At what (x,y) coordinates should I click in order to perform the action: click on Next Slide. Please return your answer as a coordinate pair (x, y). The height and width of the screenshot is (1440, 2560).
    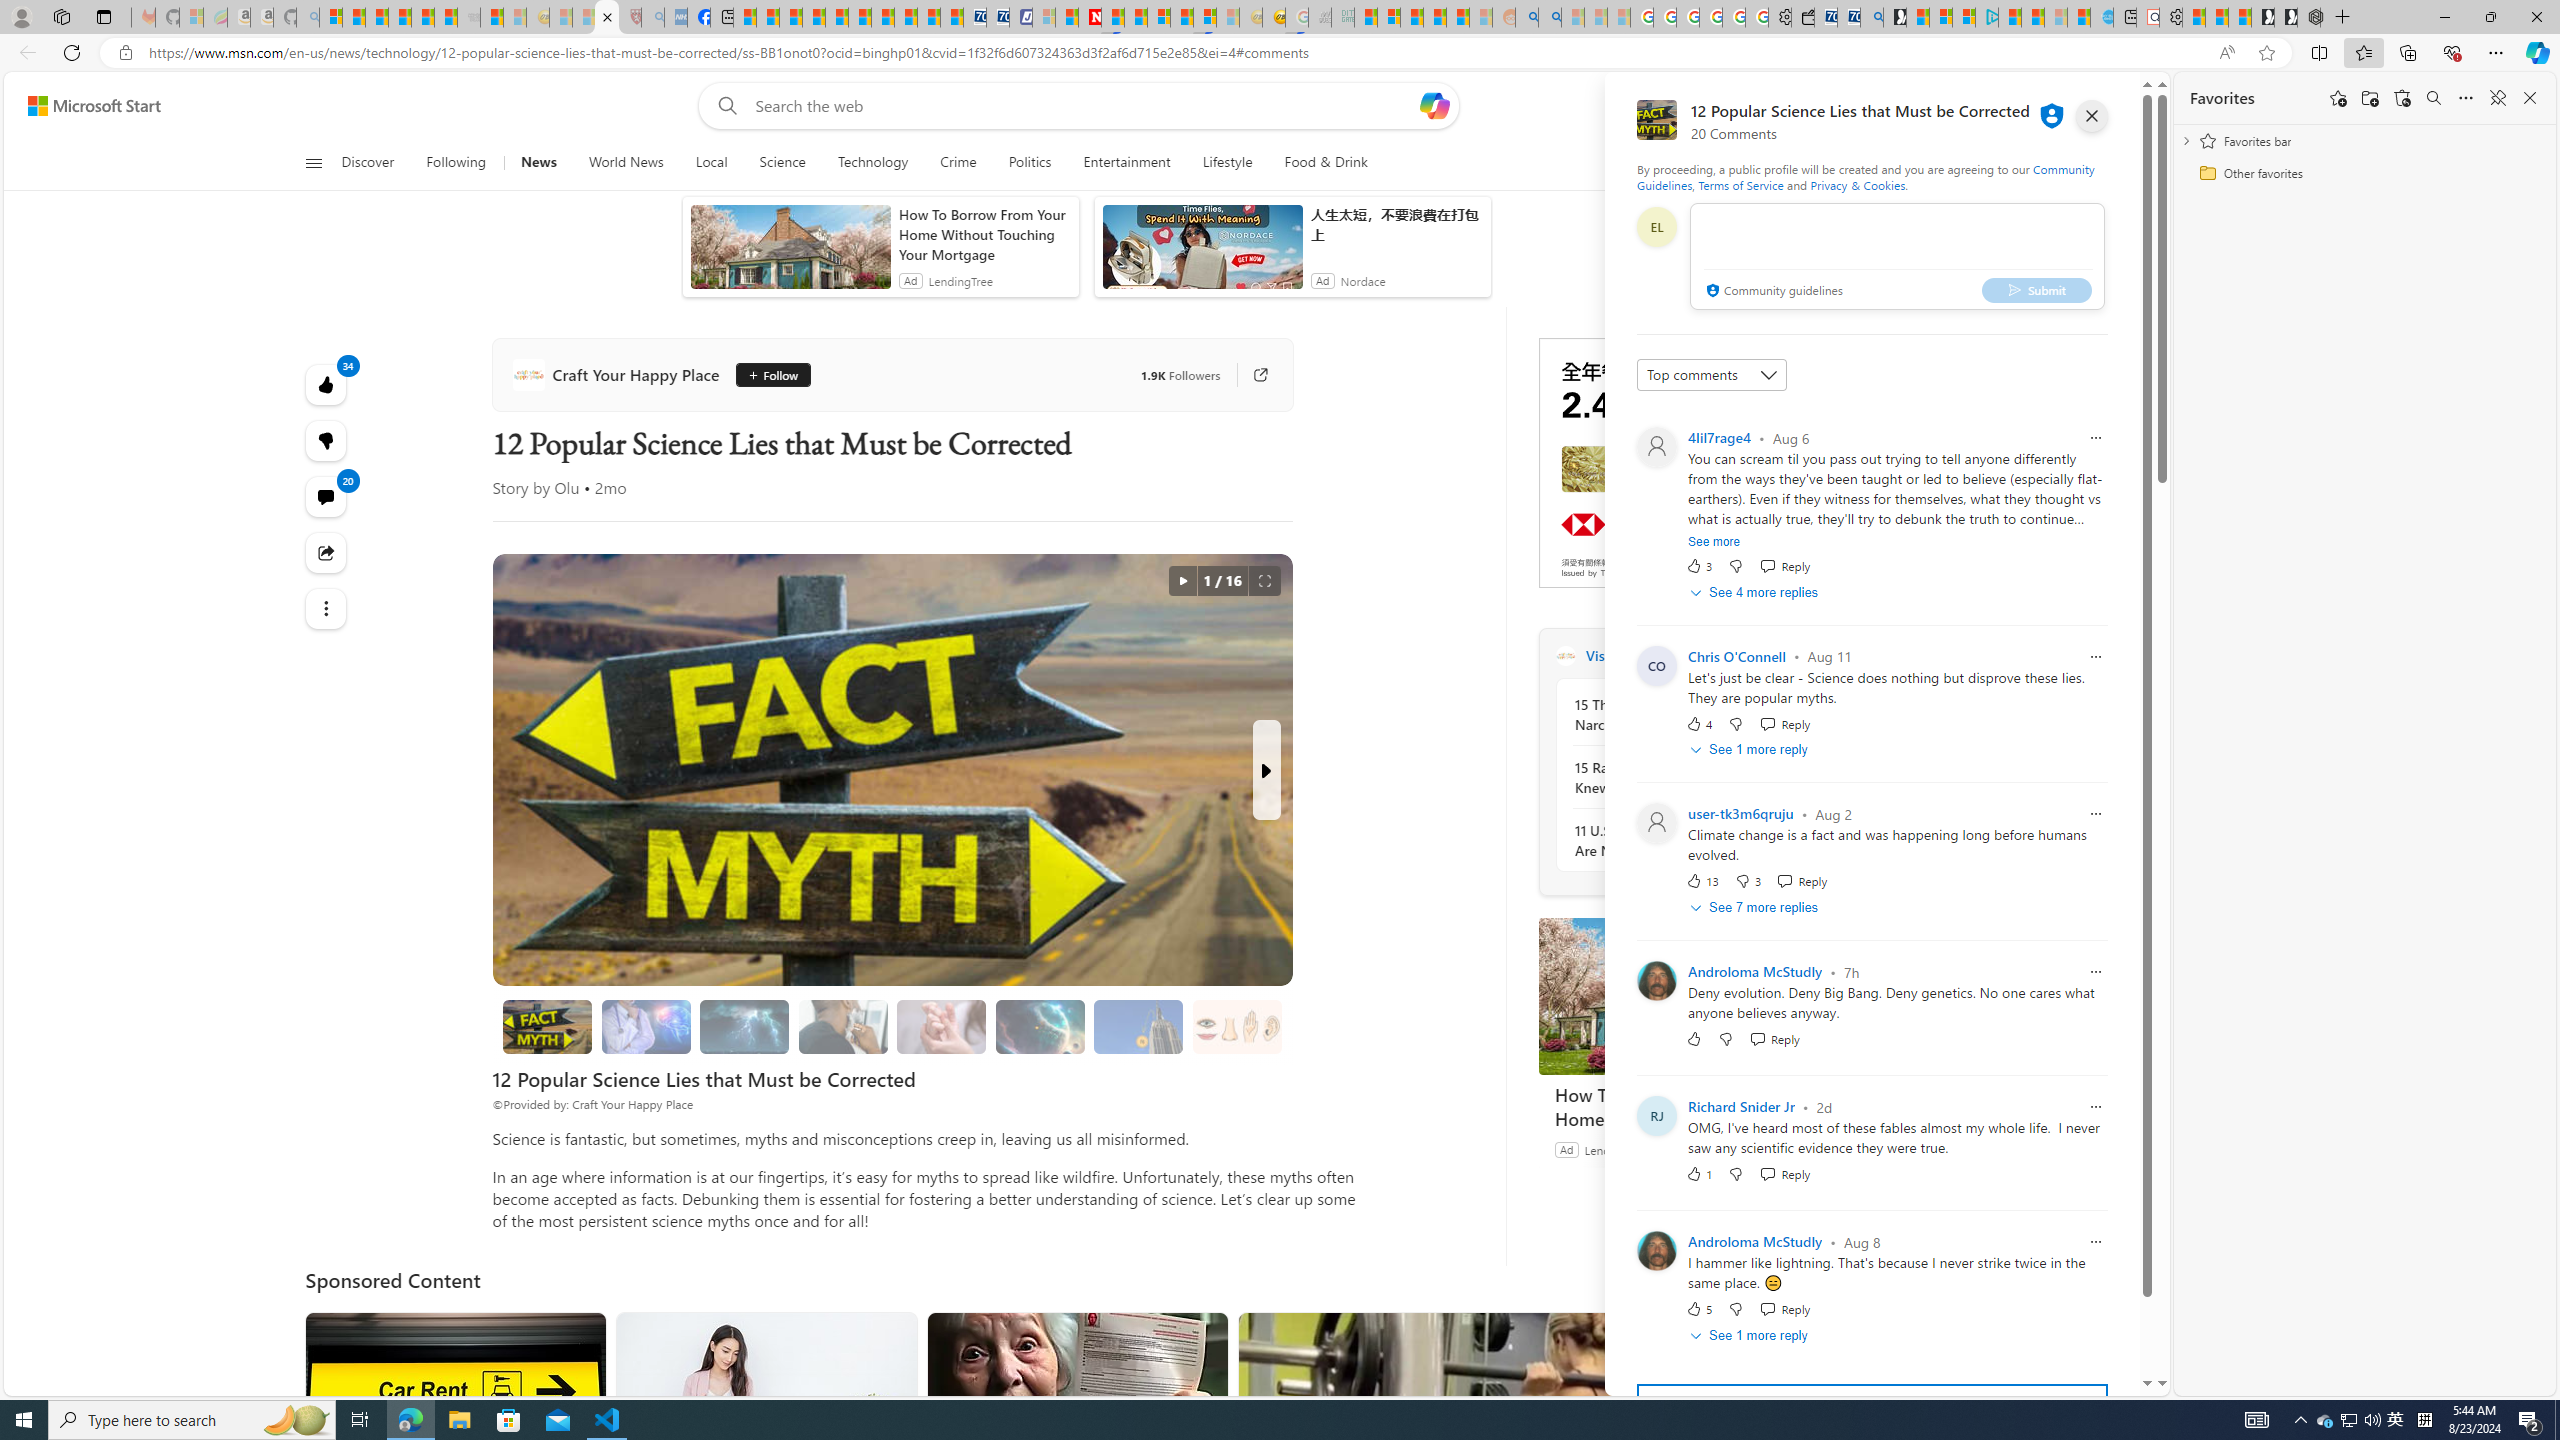
    Looking at the image, I should click on (1266, 770).